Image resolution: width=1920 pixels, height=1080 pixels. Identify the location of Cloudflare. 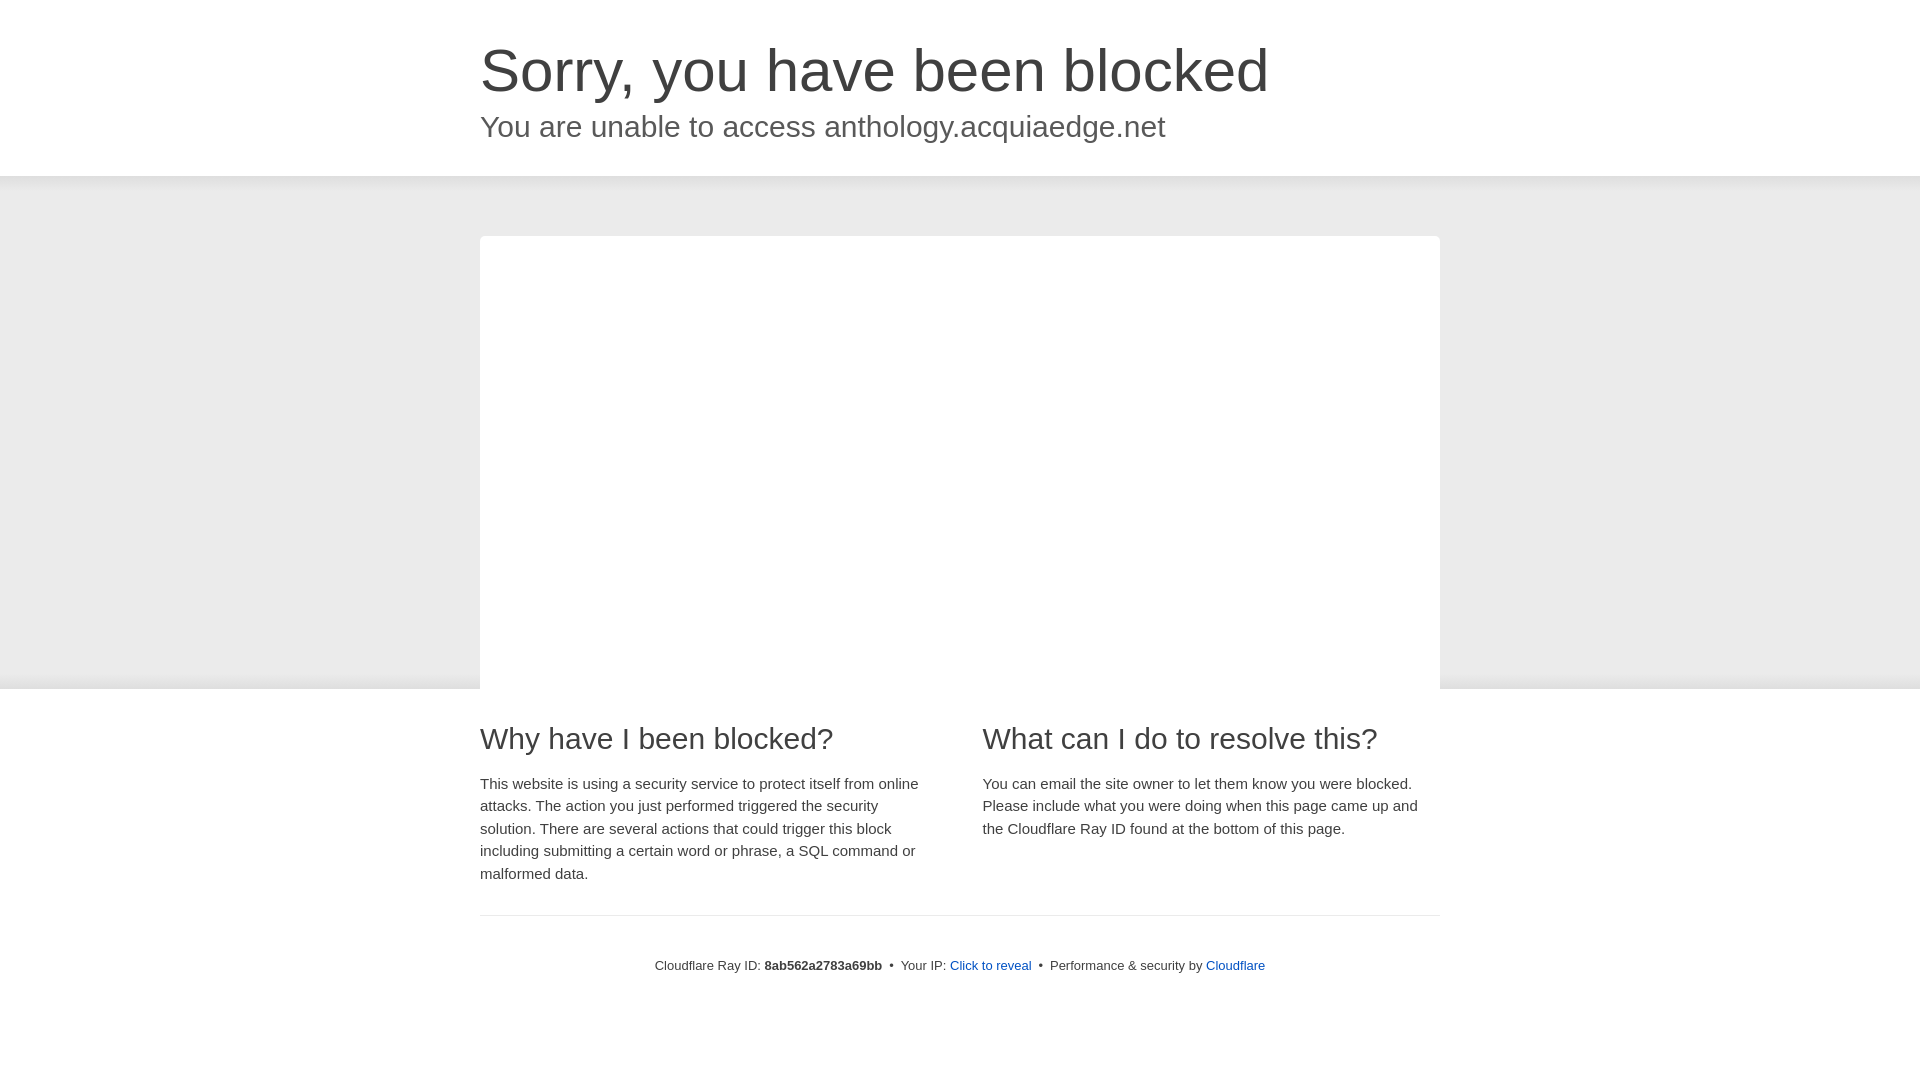
(1235, 965).